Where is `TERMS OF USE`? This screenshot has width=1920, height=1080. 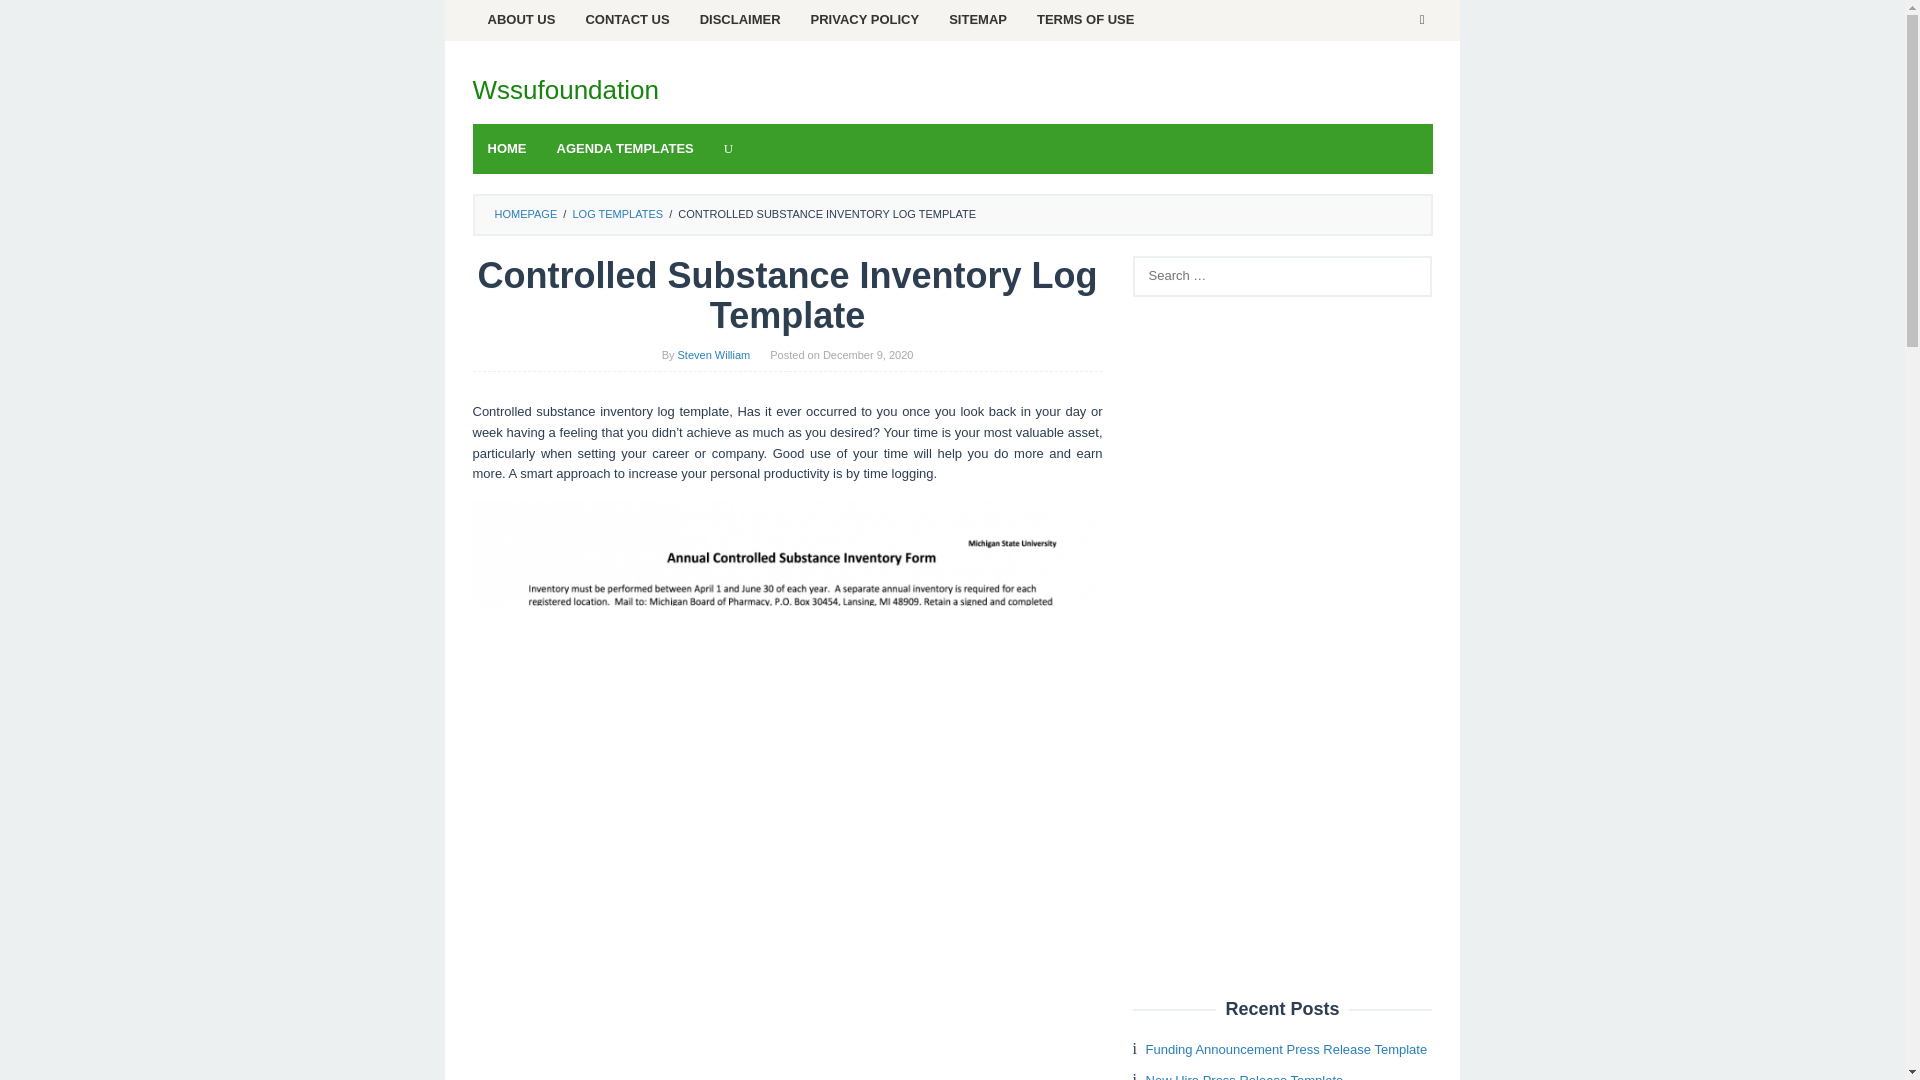 TERMS OF USE is located at coordinates (1086, 20).